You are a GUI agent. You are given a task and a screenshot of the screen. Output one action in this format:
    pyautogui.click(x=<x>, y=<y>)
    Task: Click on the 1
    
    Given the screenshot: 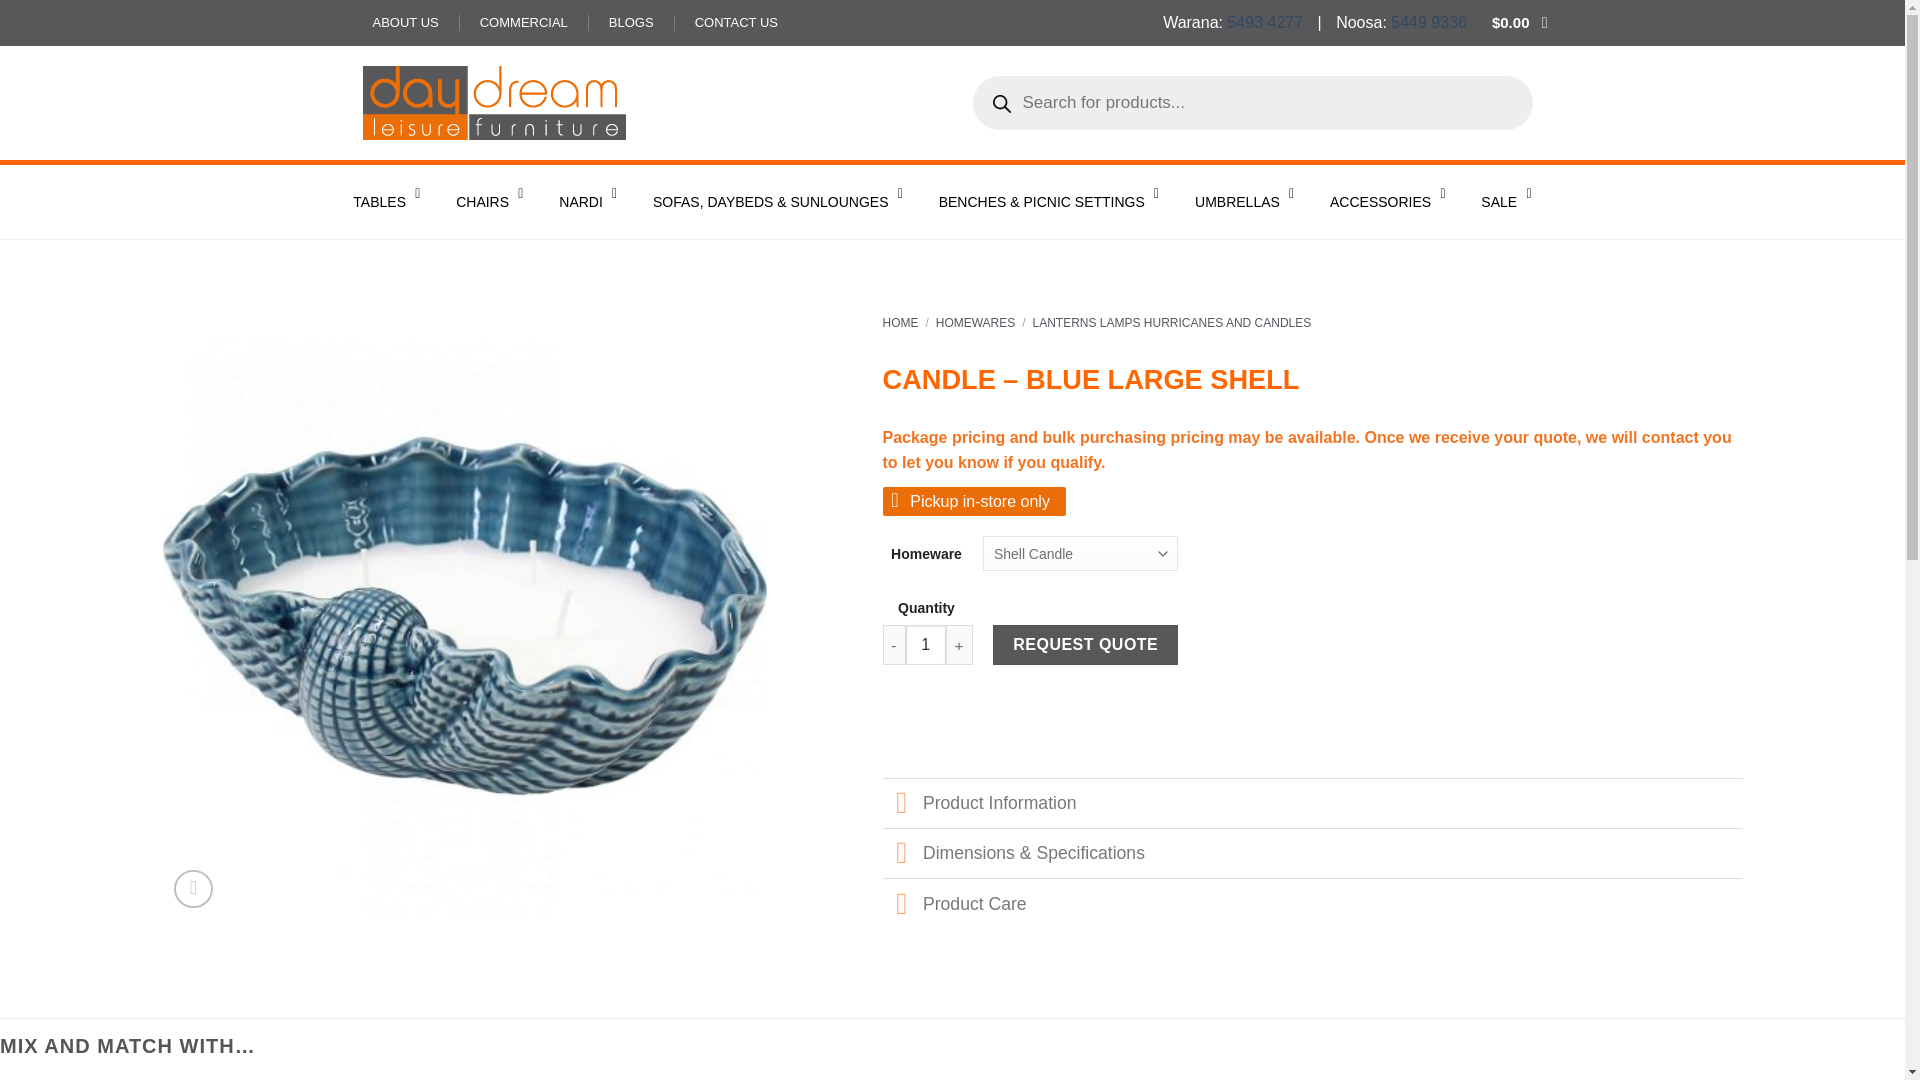 What is the action you would take?
    pyautogui.click(x=926, y=645)
    